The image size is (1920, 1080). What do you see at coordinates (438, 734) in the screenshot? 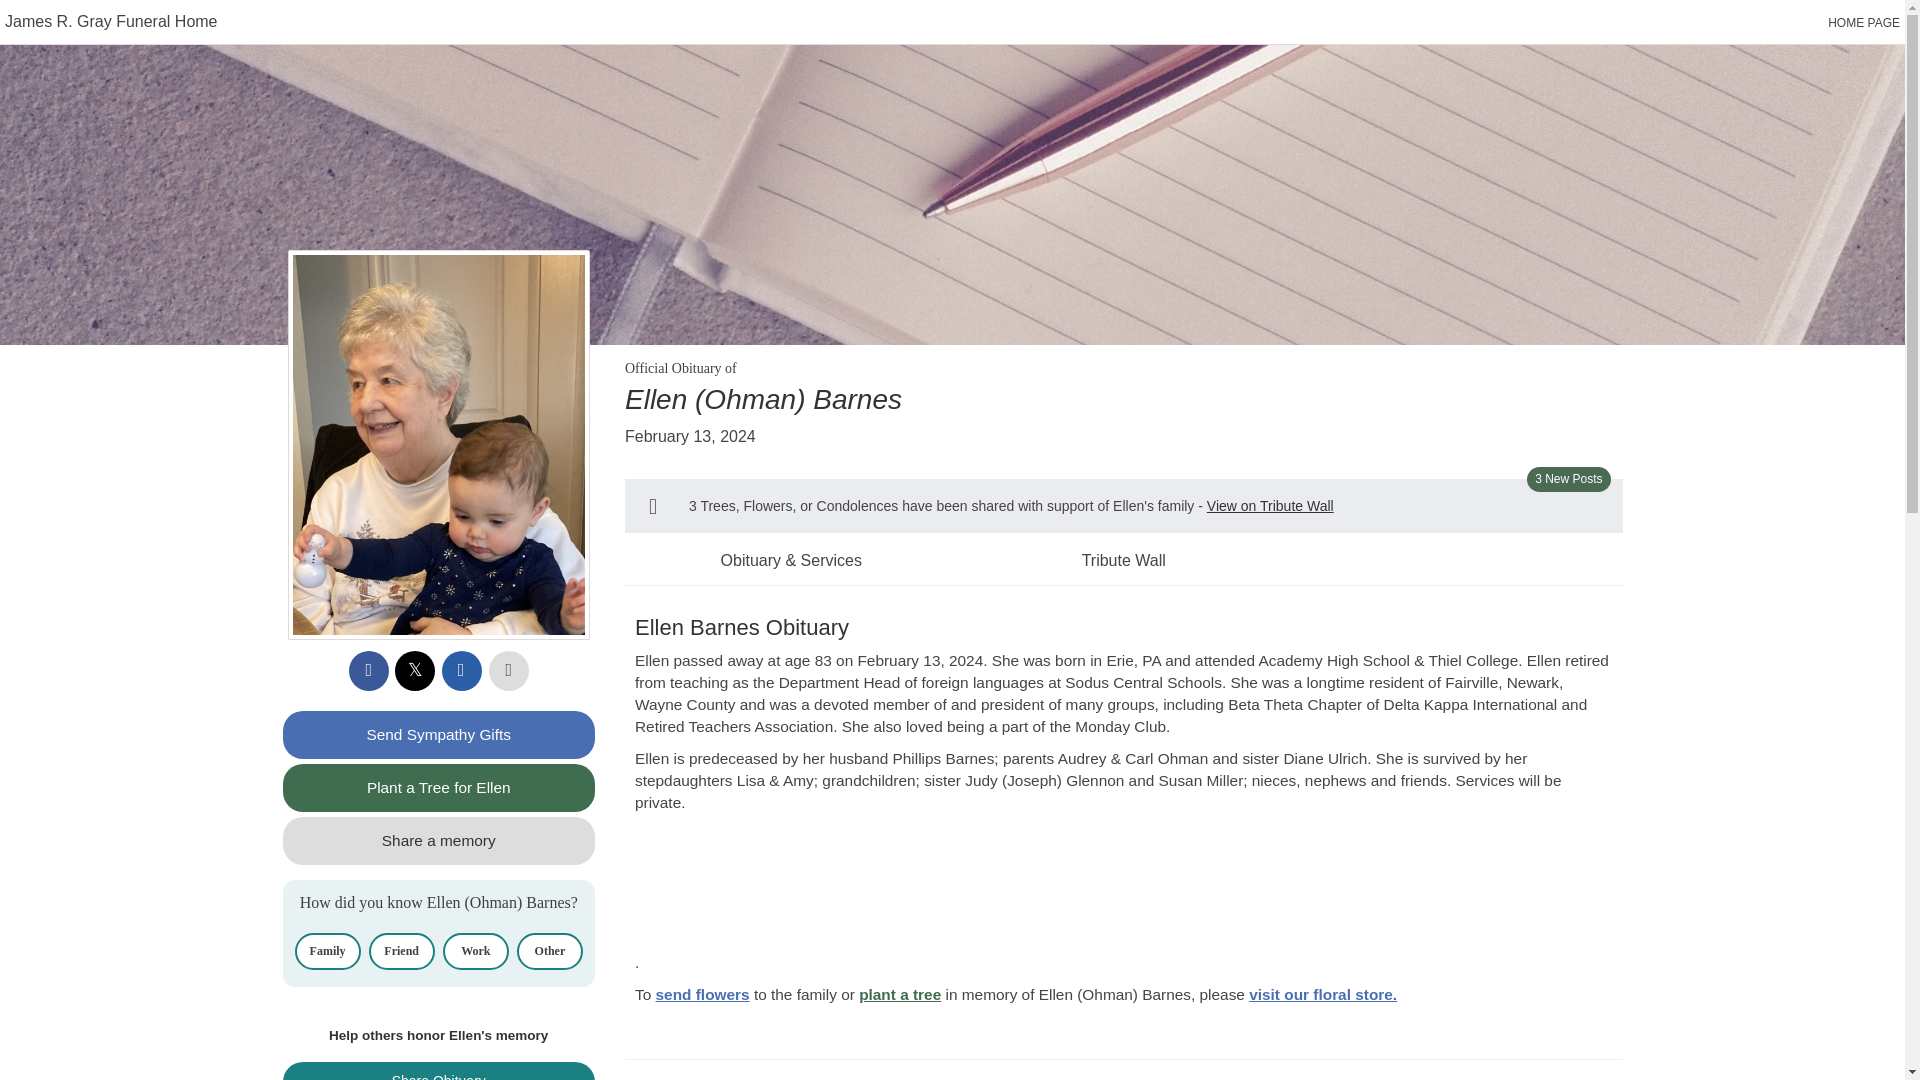
I see `Send Sympathy Gifts` at bounding box center [438, 734].